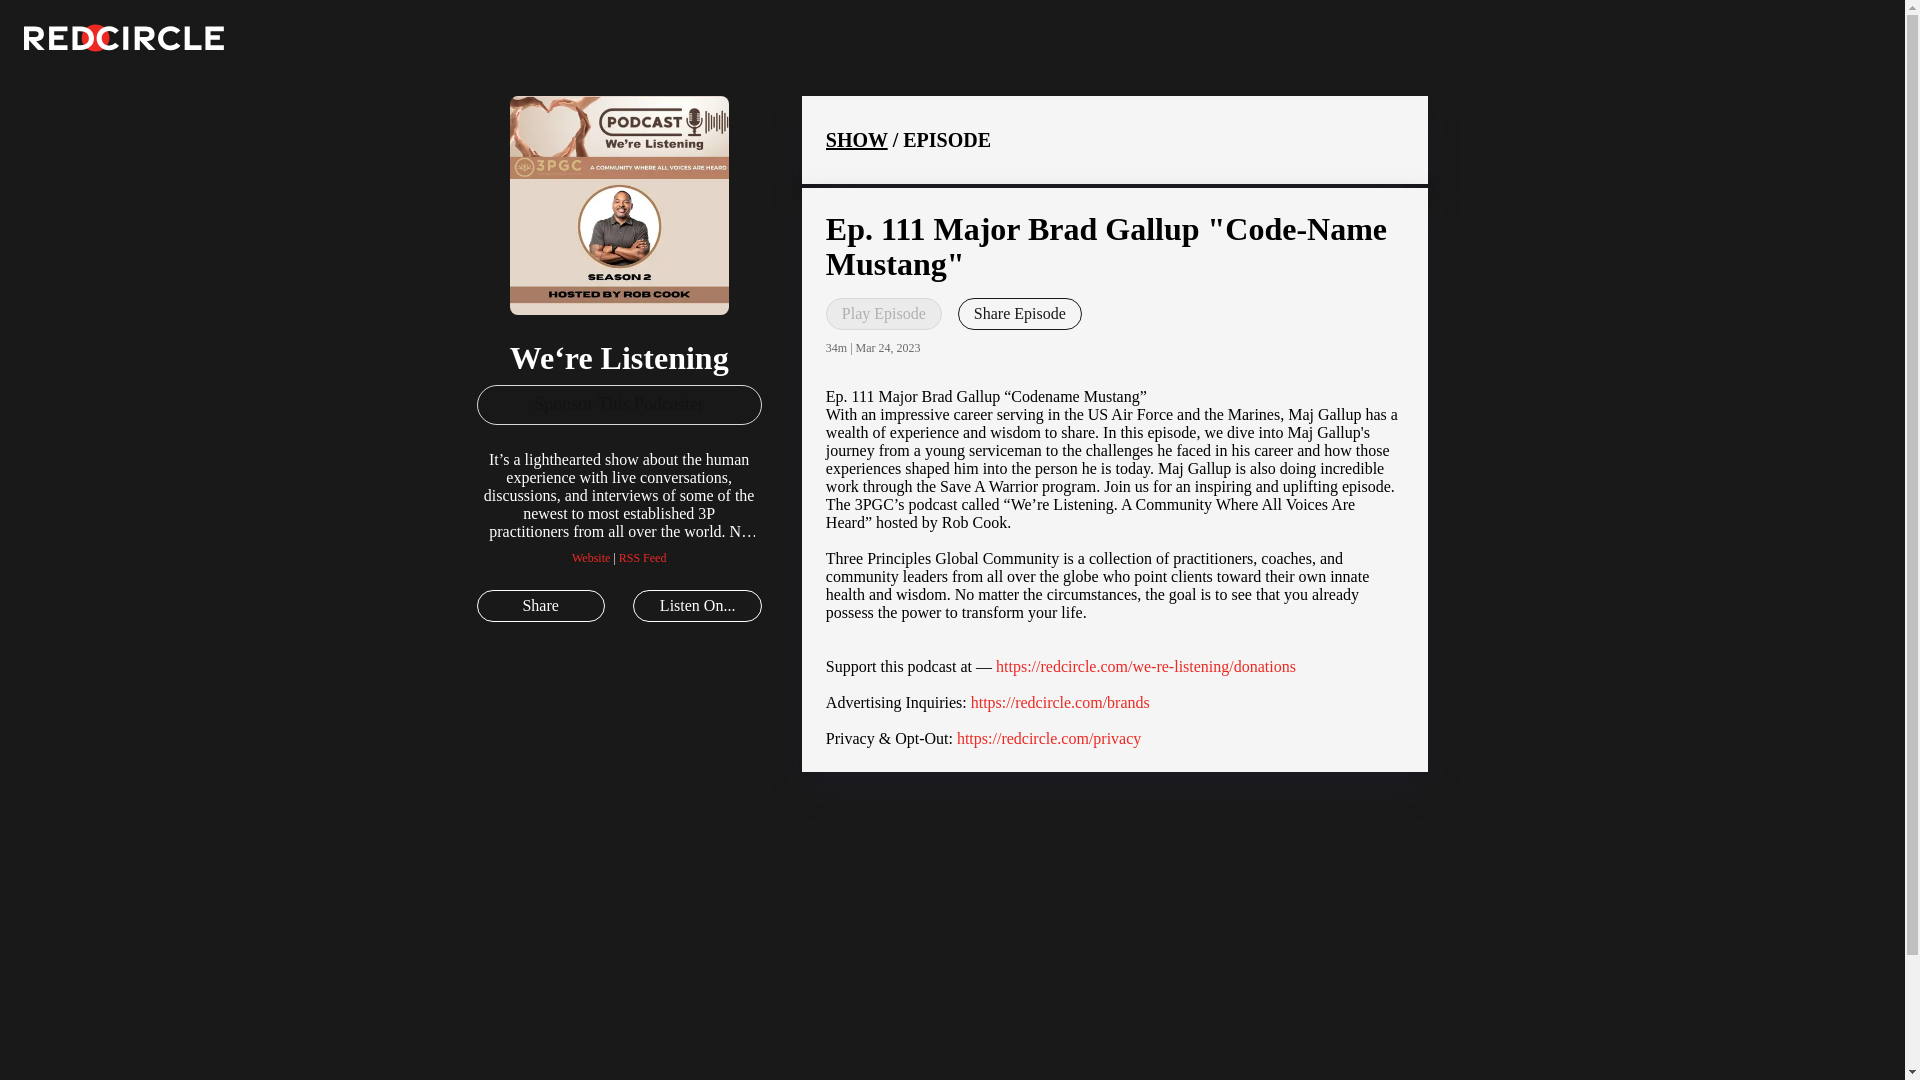 The height and width of the screenshot is (1080, 1920). Describe the element at coordinates (696, 606) in the screenshot. I see `Listen On...` at that location.